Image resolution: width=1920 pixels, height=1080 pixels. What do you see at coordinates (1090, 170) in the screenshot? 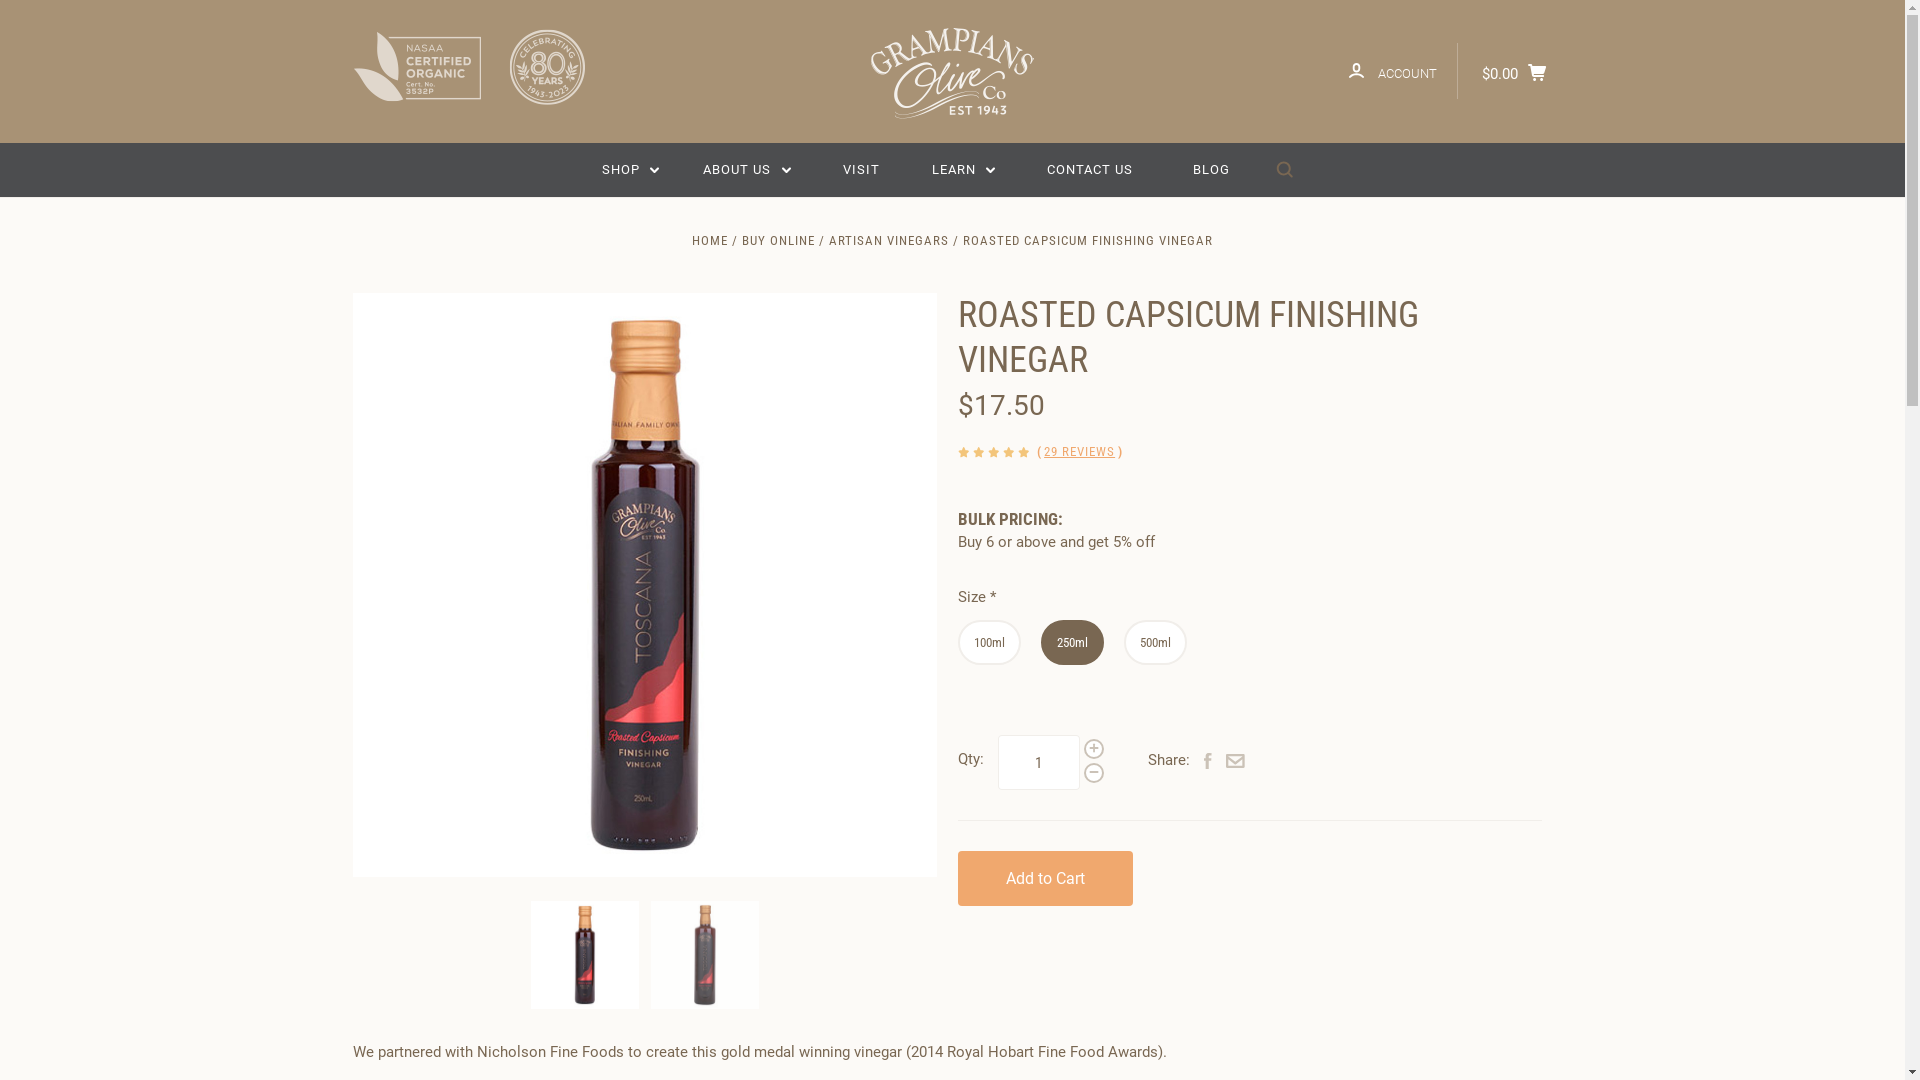
I see `CONTACT US` at bounding box center [1090, 170].